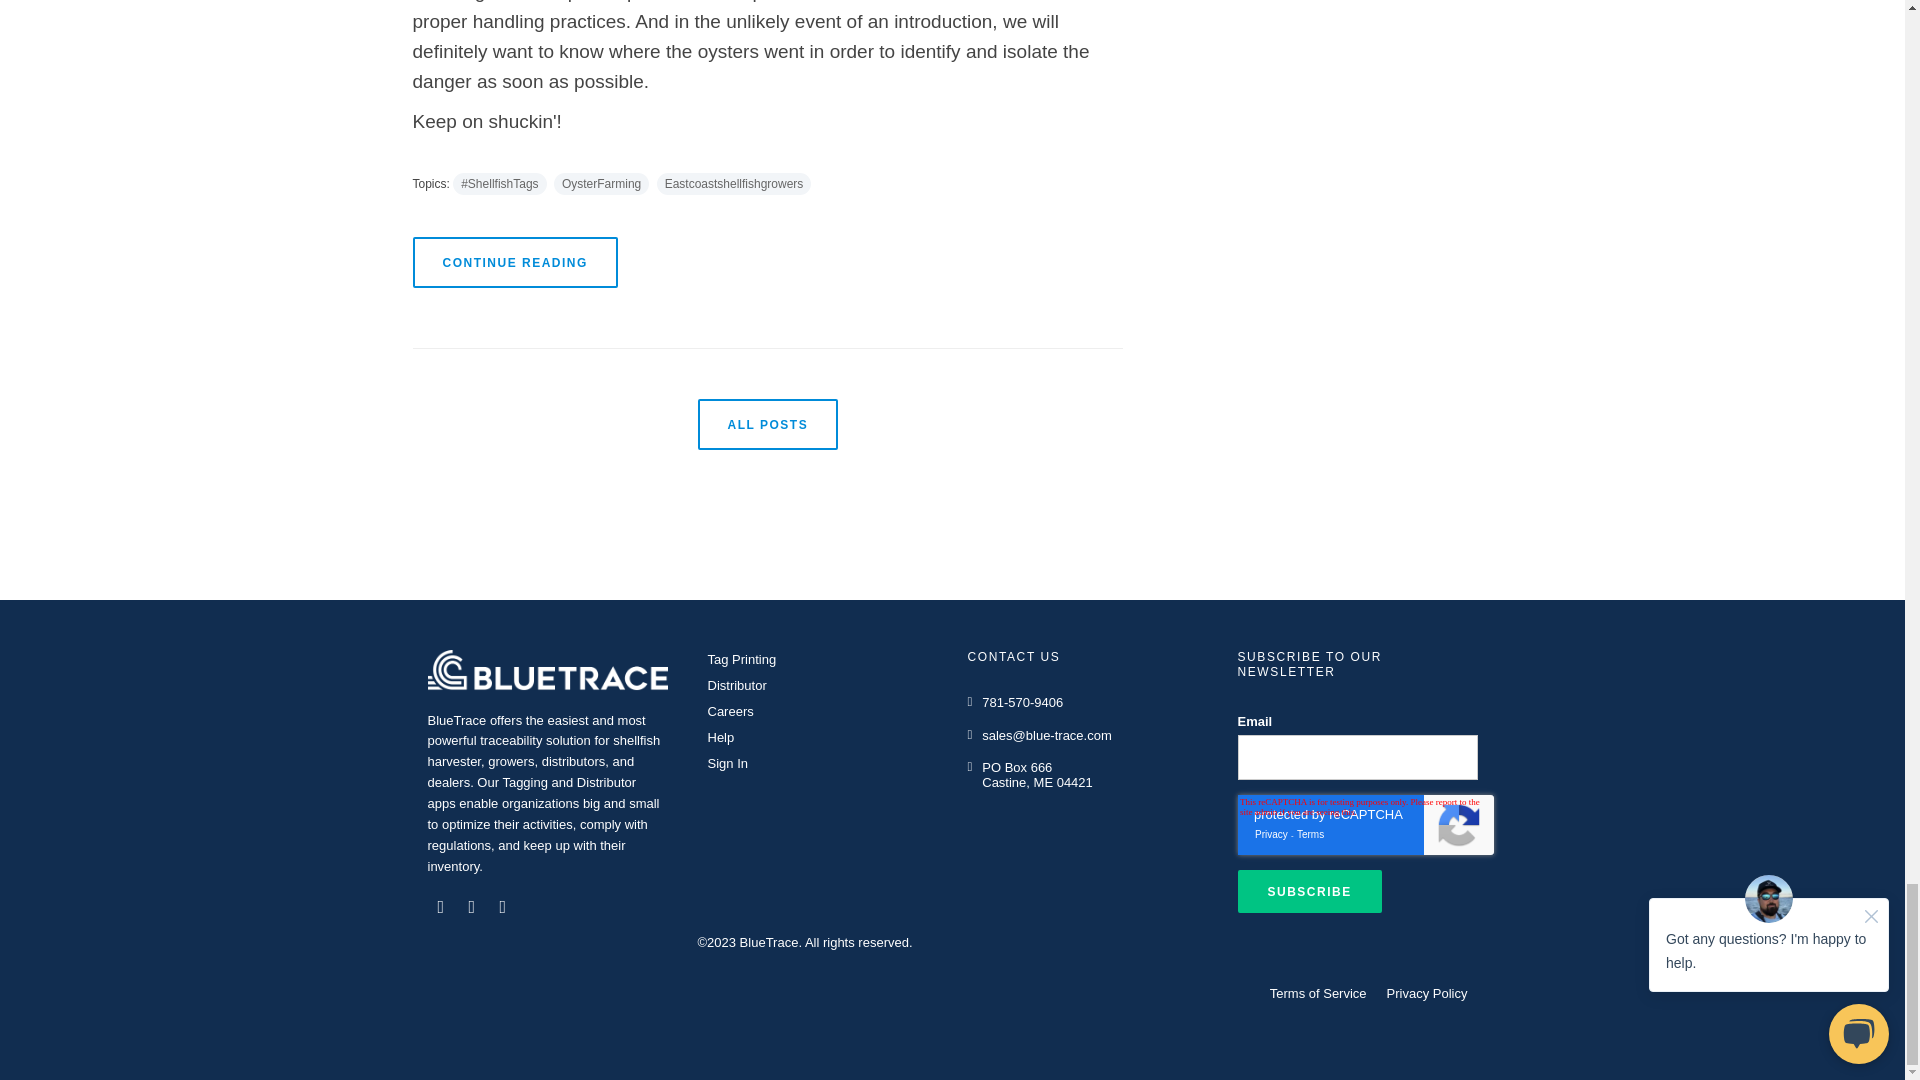  What do you see at coordinates (721, 740) in the screenshot?
I see `Help` at bounding box center [721, 740].